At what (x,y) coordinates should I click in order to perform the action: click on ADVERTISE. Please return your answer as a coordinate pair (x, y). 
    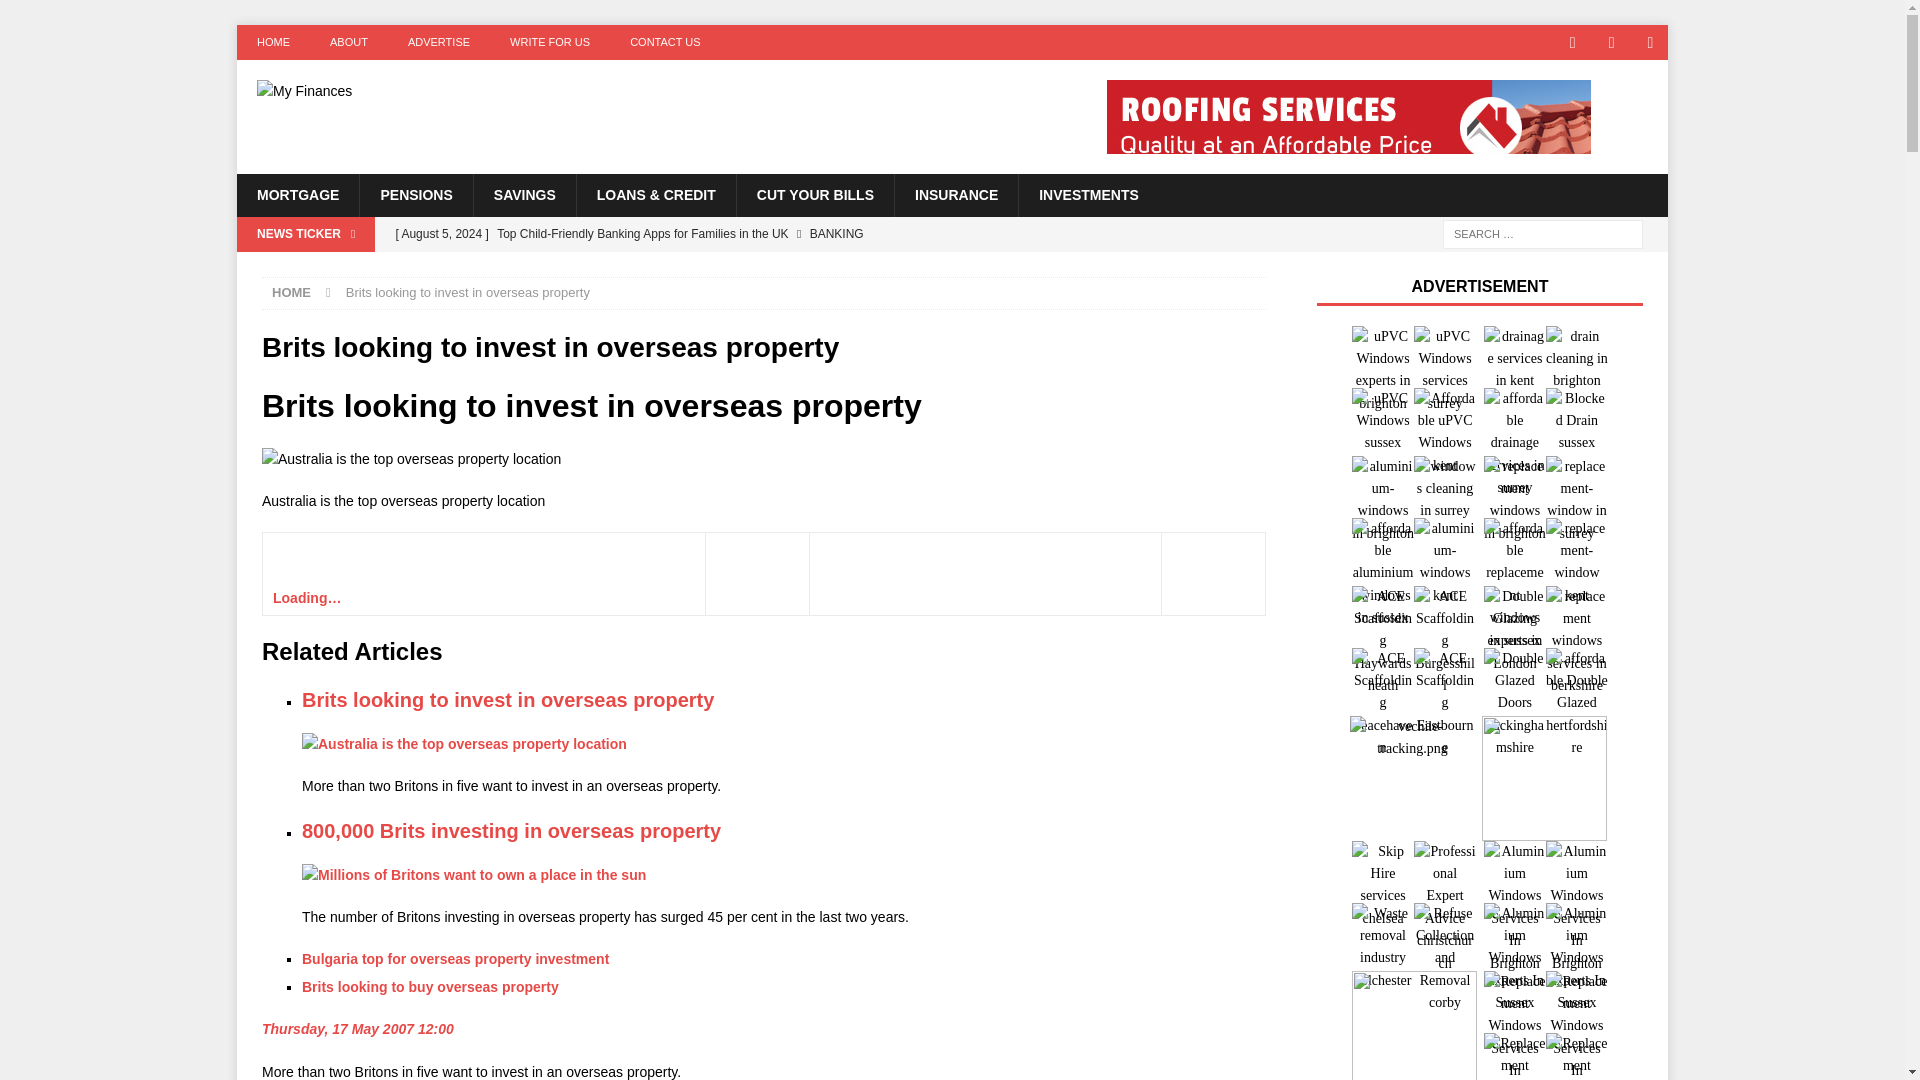
    Looking at the image, I should click on (438, 42).